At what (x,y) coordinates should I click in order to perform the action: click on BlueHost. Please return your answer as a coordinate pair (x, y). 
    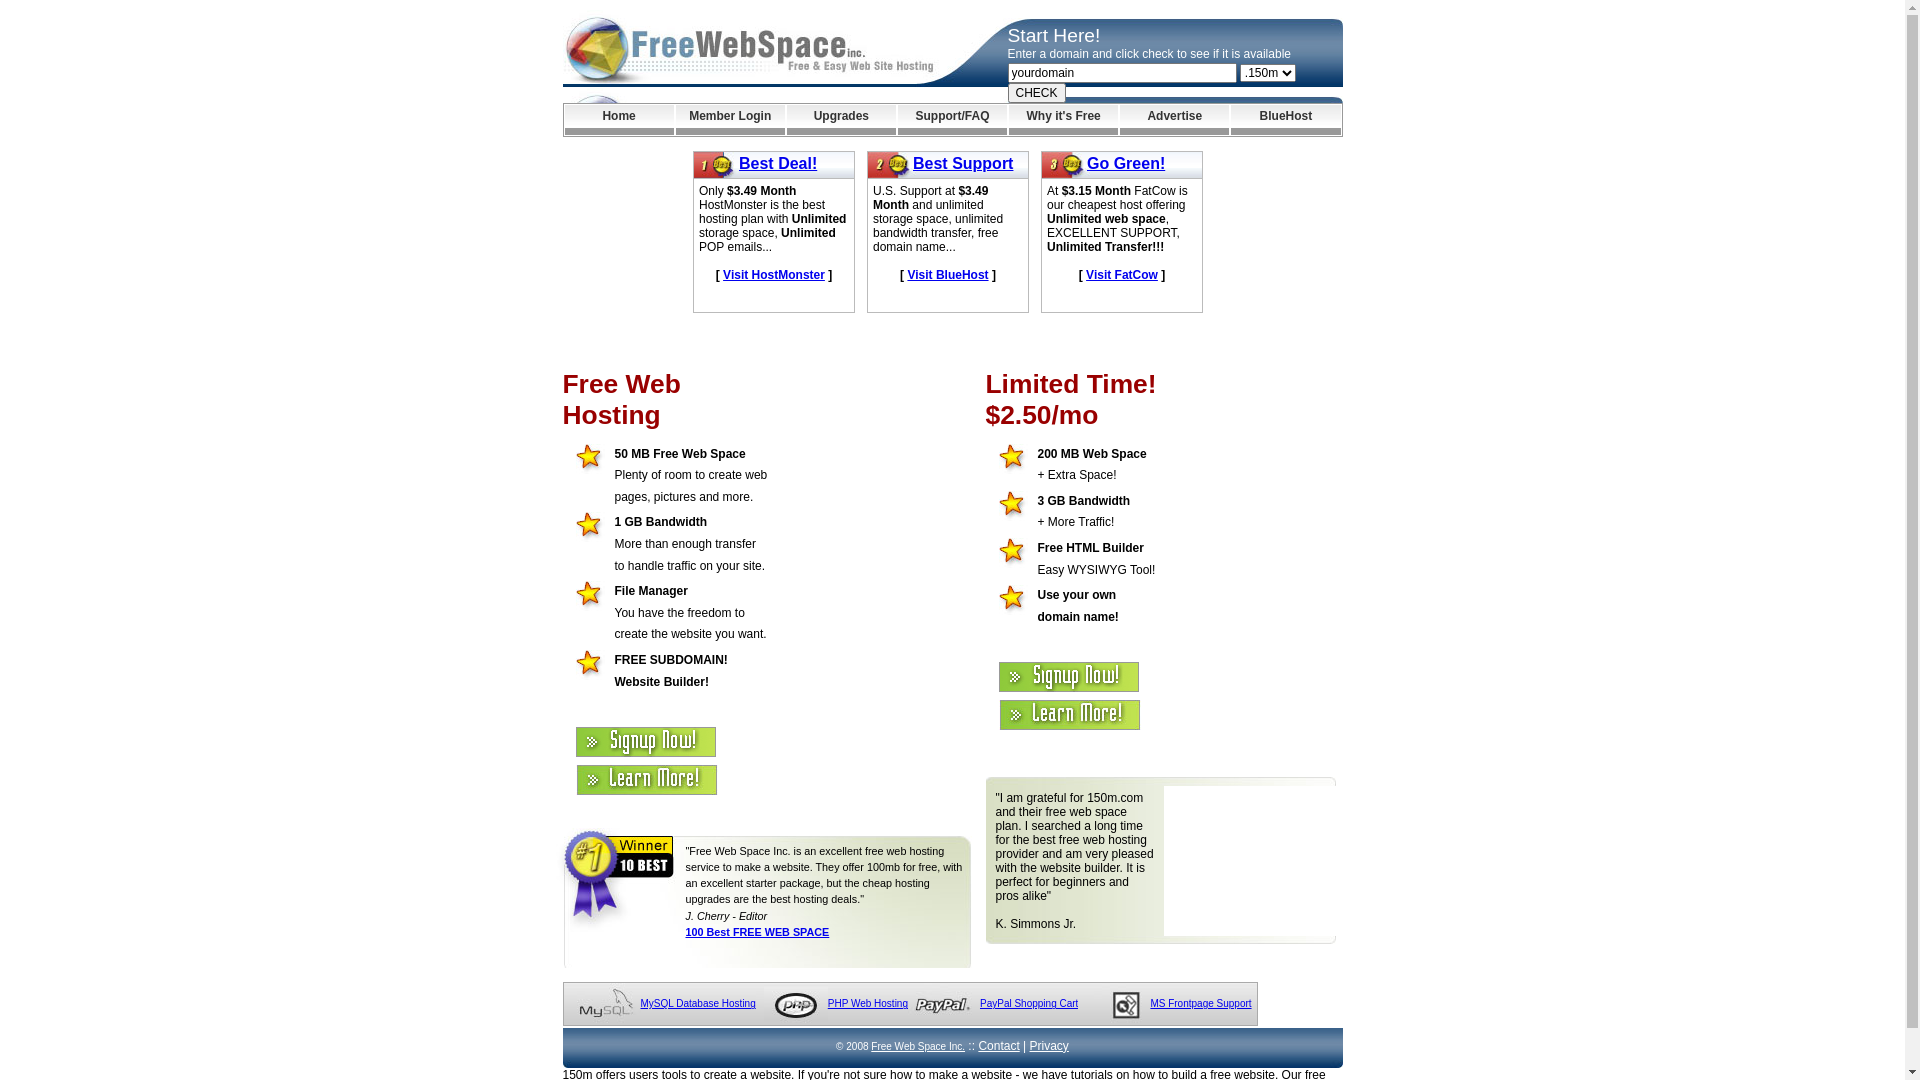
    Looking at the image, I should click on (1286, 120).